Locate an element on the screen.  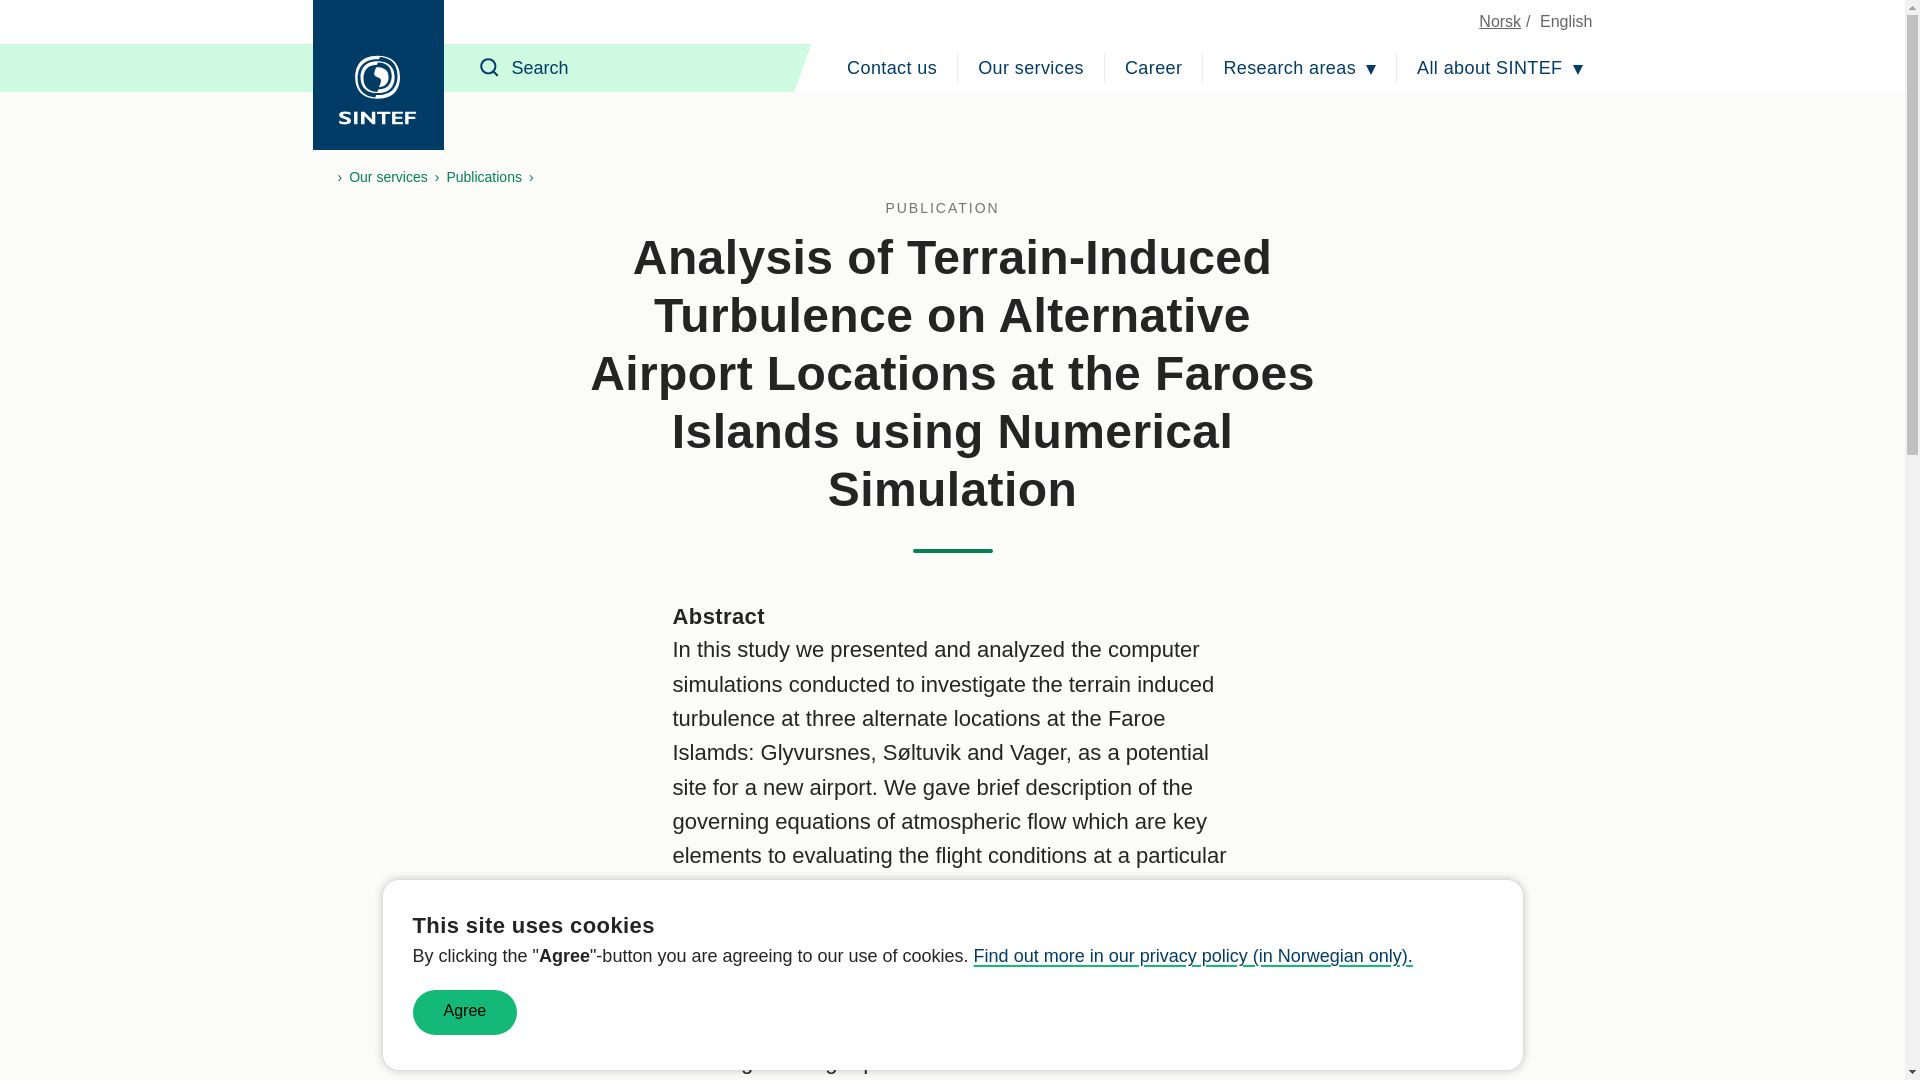
All about SINTEF is located at coordinates (1499, 68).